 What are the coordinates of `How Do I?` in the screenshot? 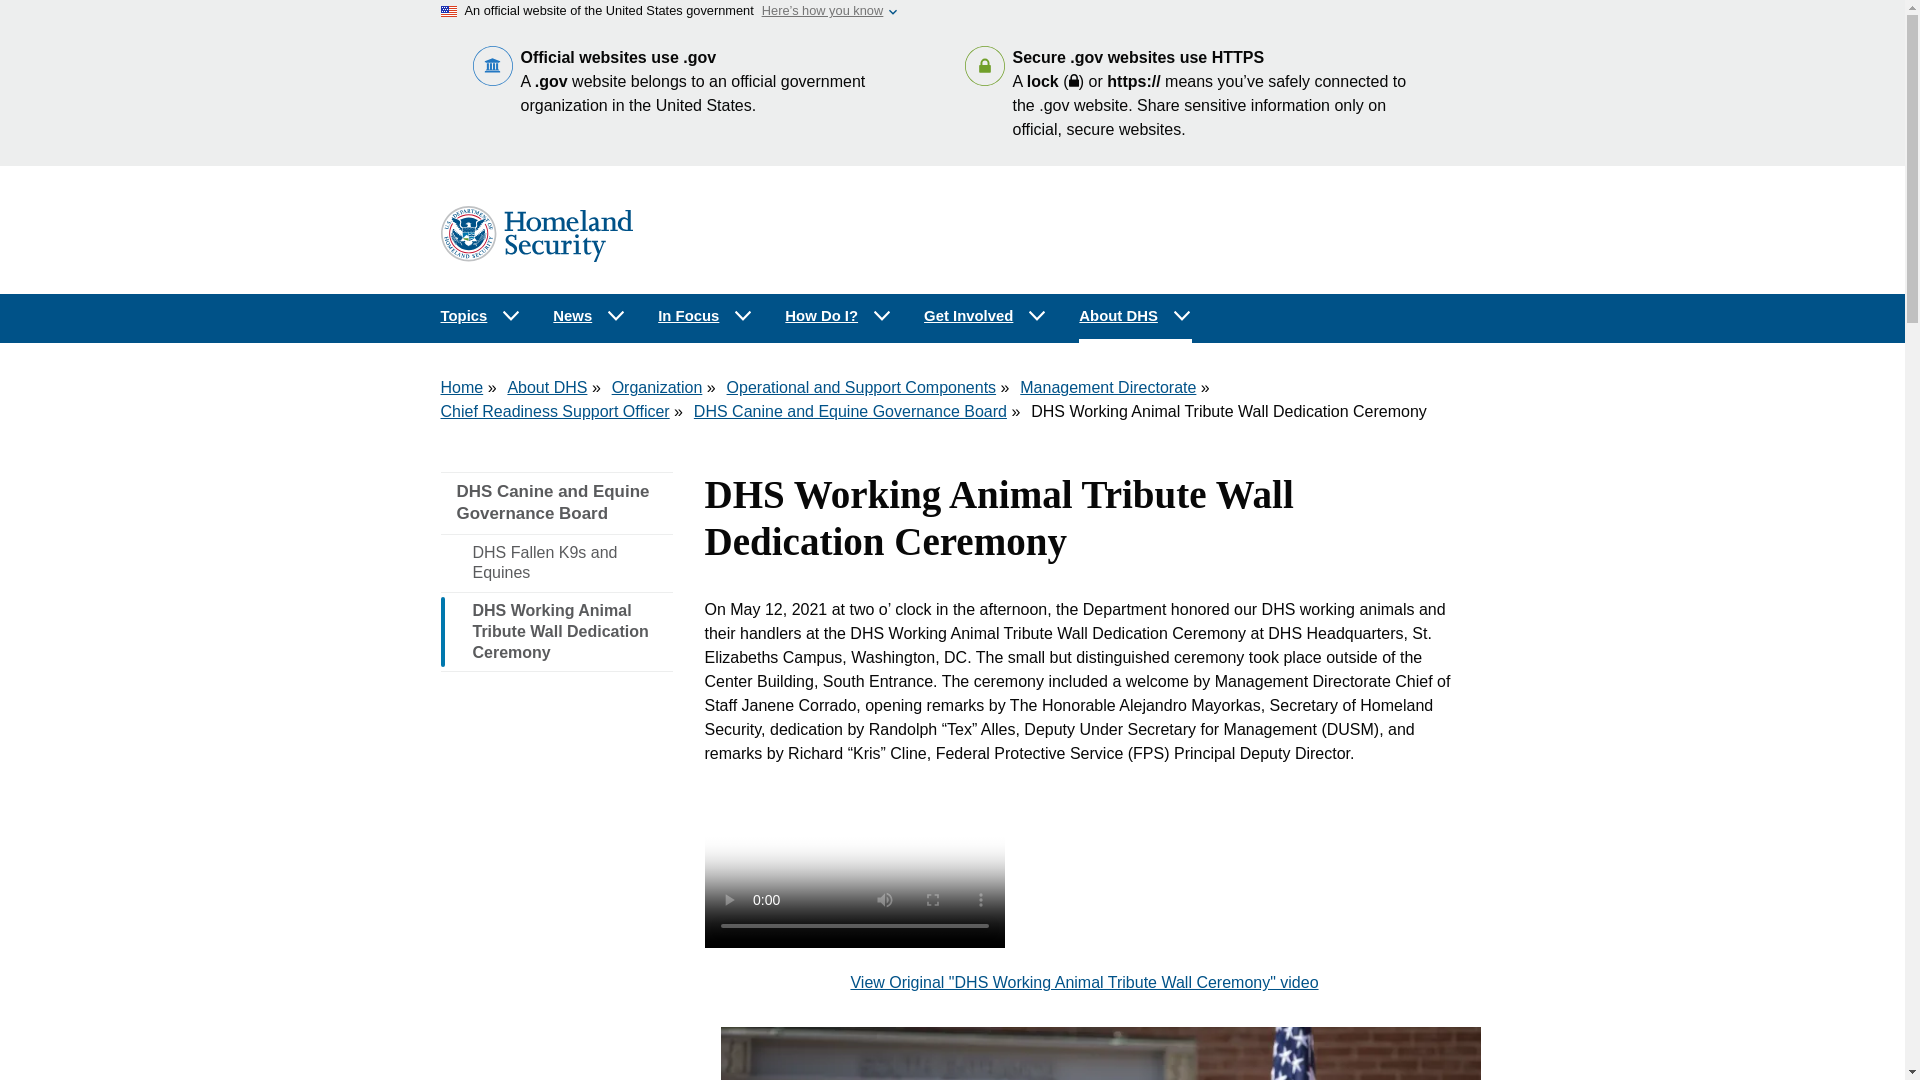 It's located at (838, 316).